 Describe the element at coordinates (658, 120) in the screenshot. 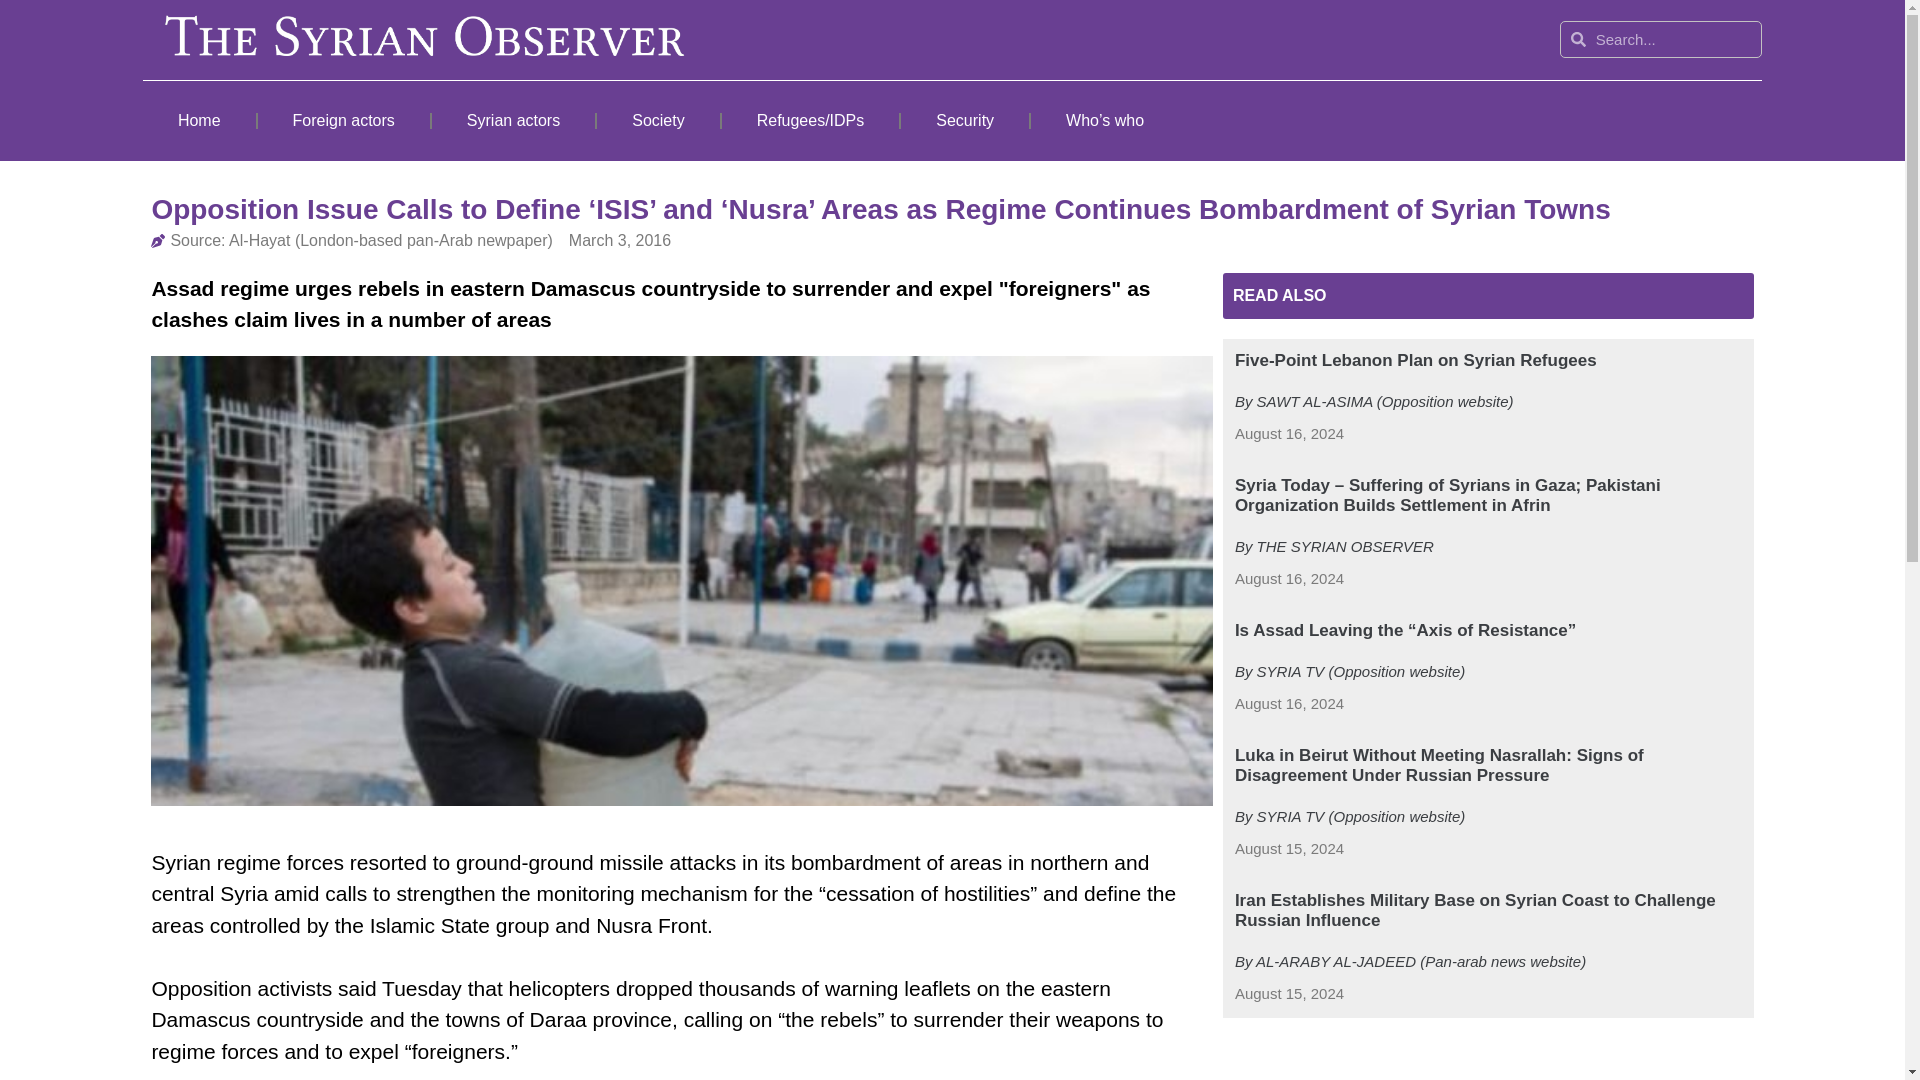

I see `Society` at that location.